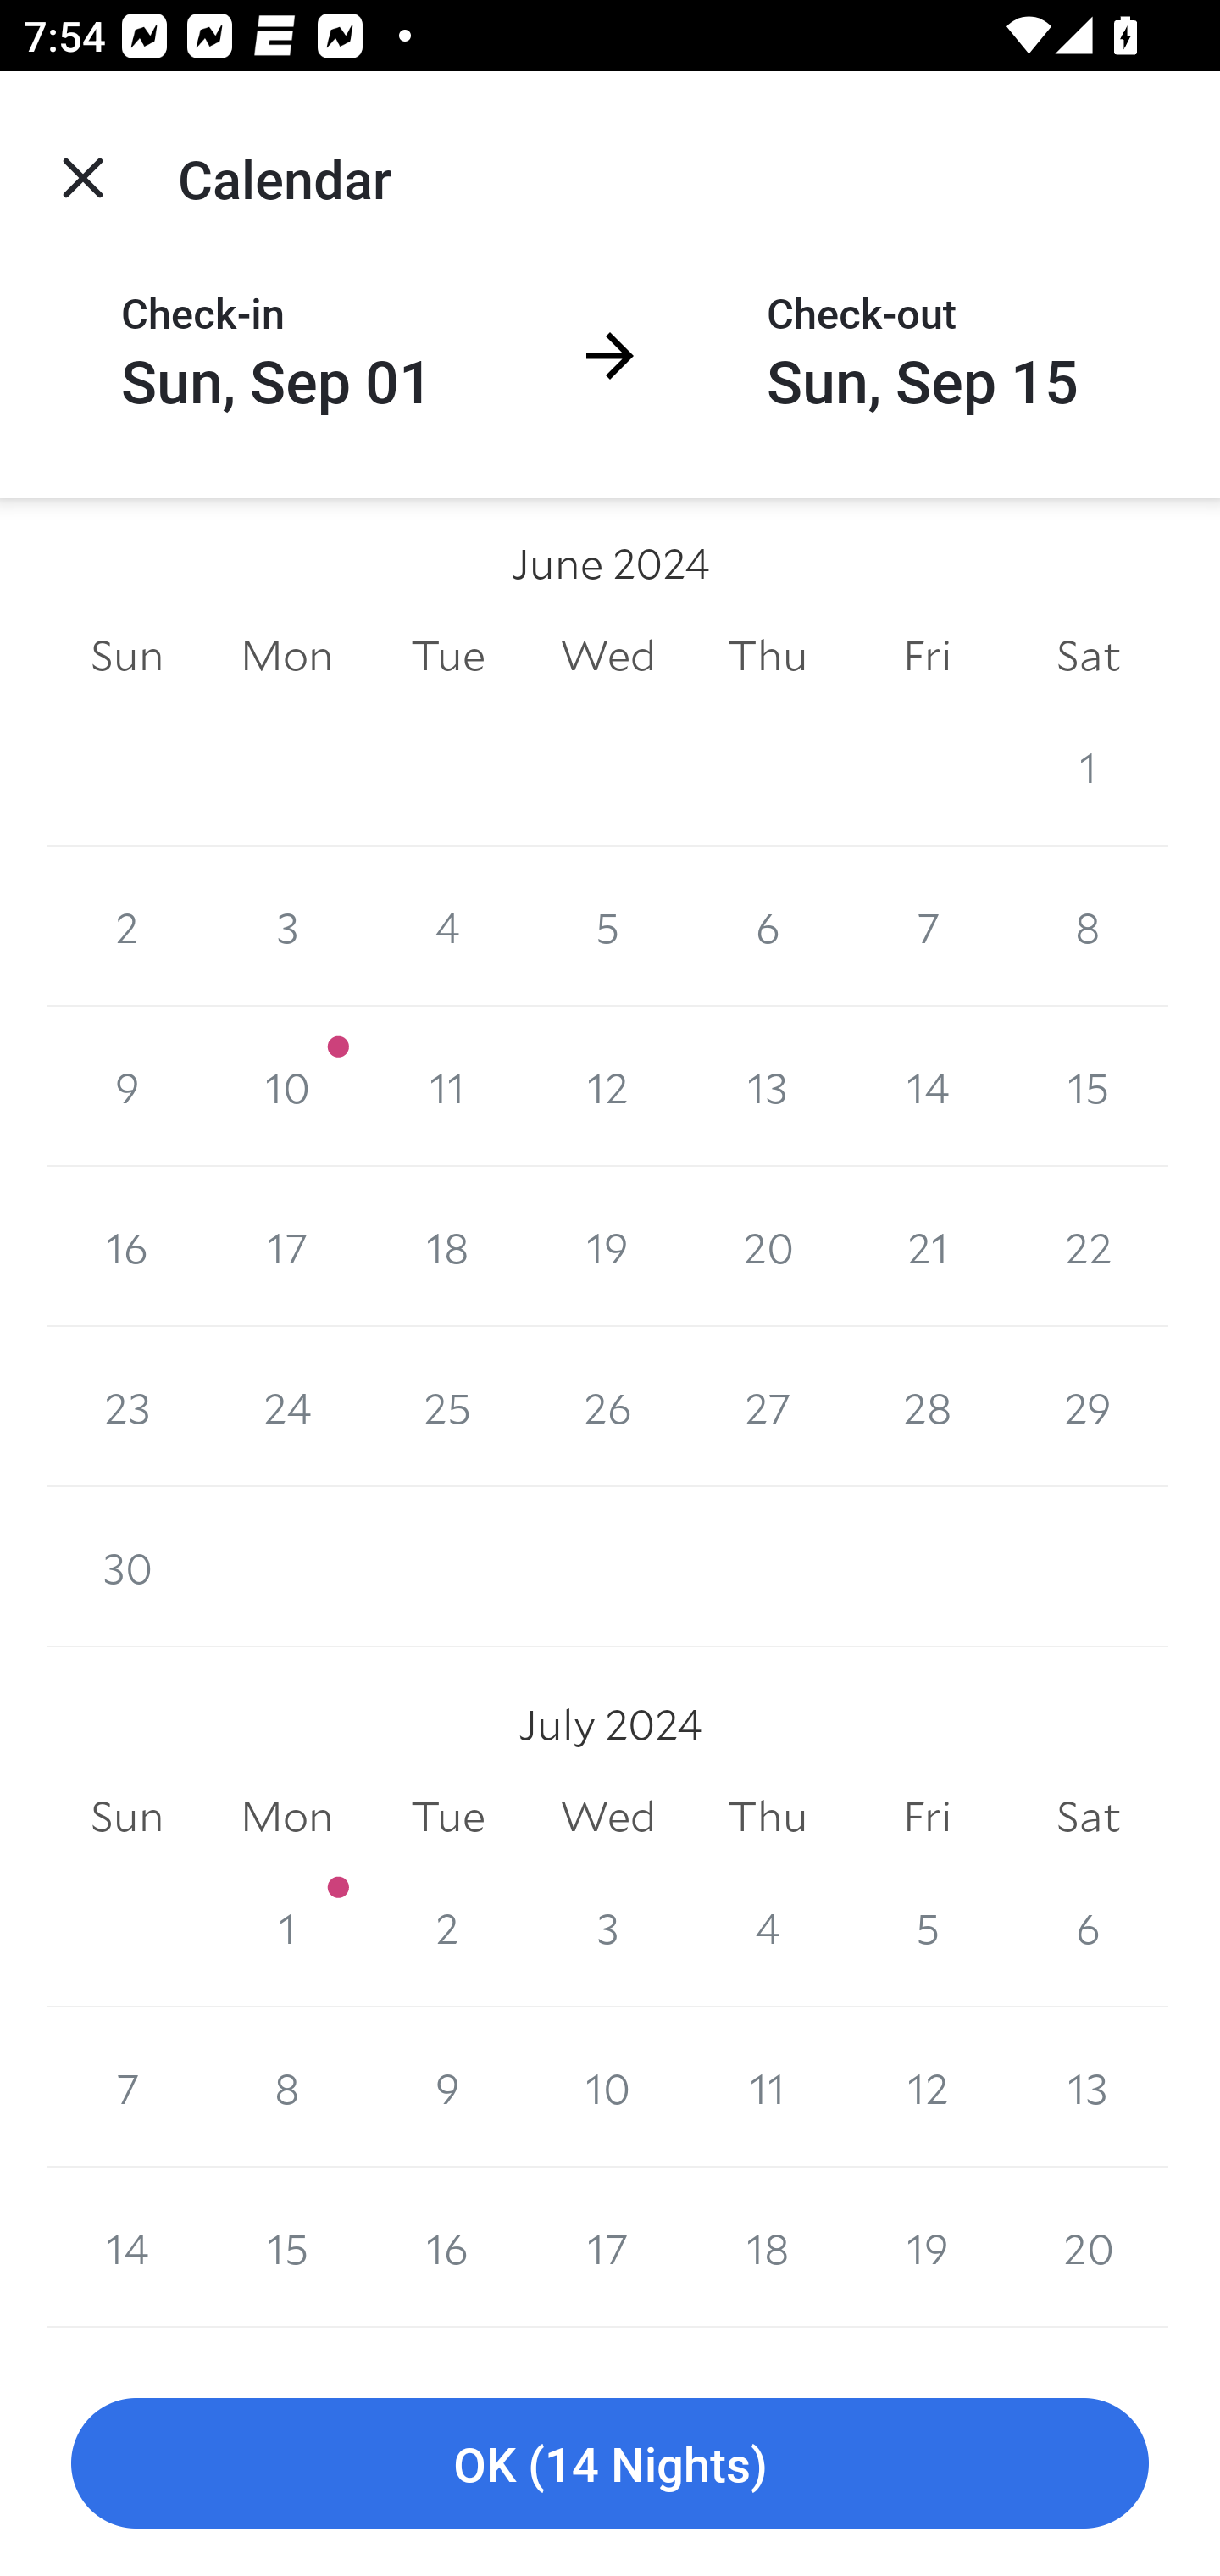 This screenshot has width=1220, height=2576. I want to click on 2 2 June 2024, so click(127, 927).